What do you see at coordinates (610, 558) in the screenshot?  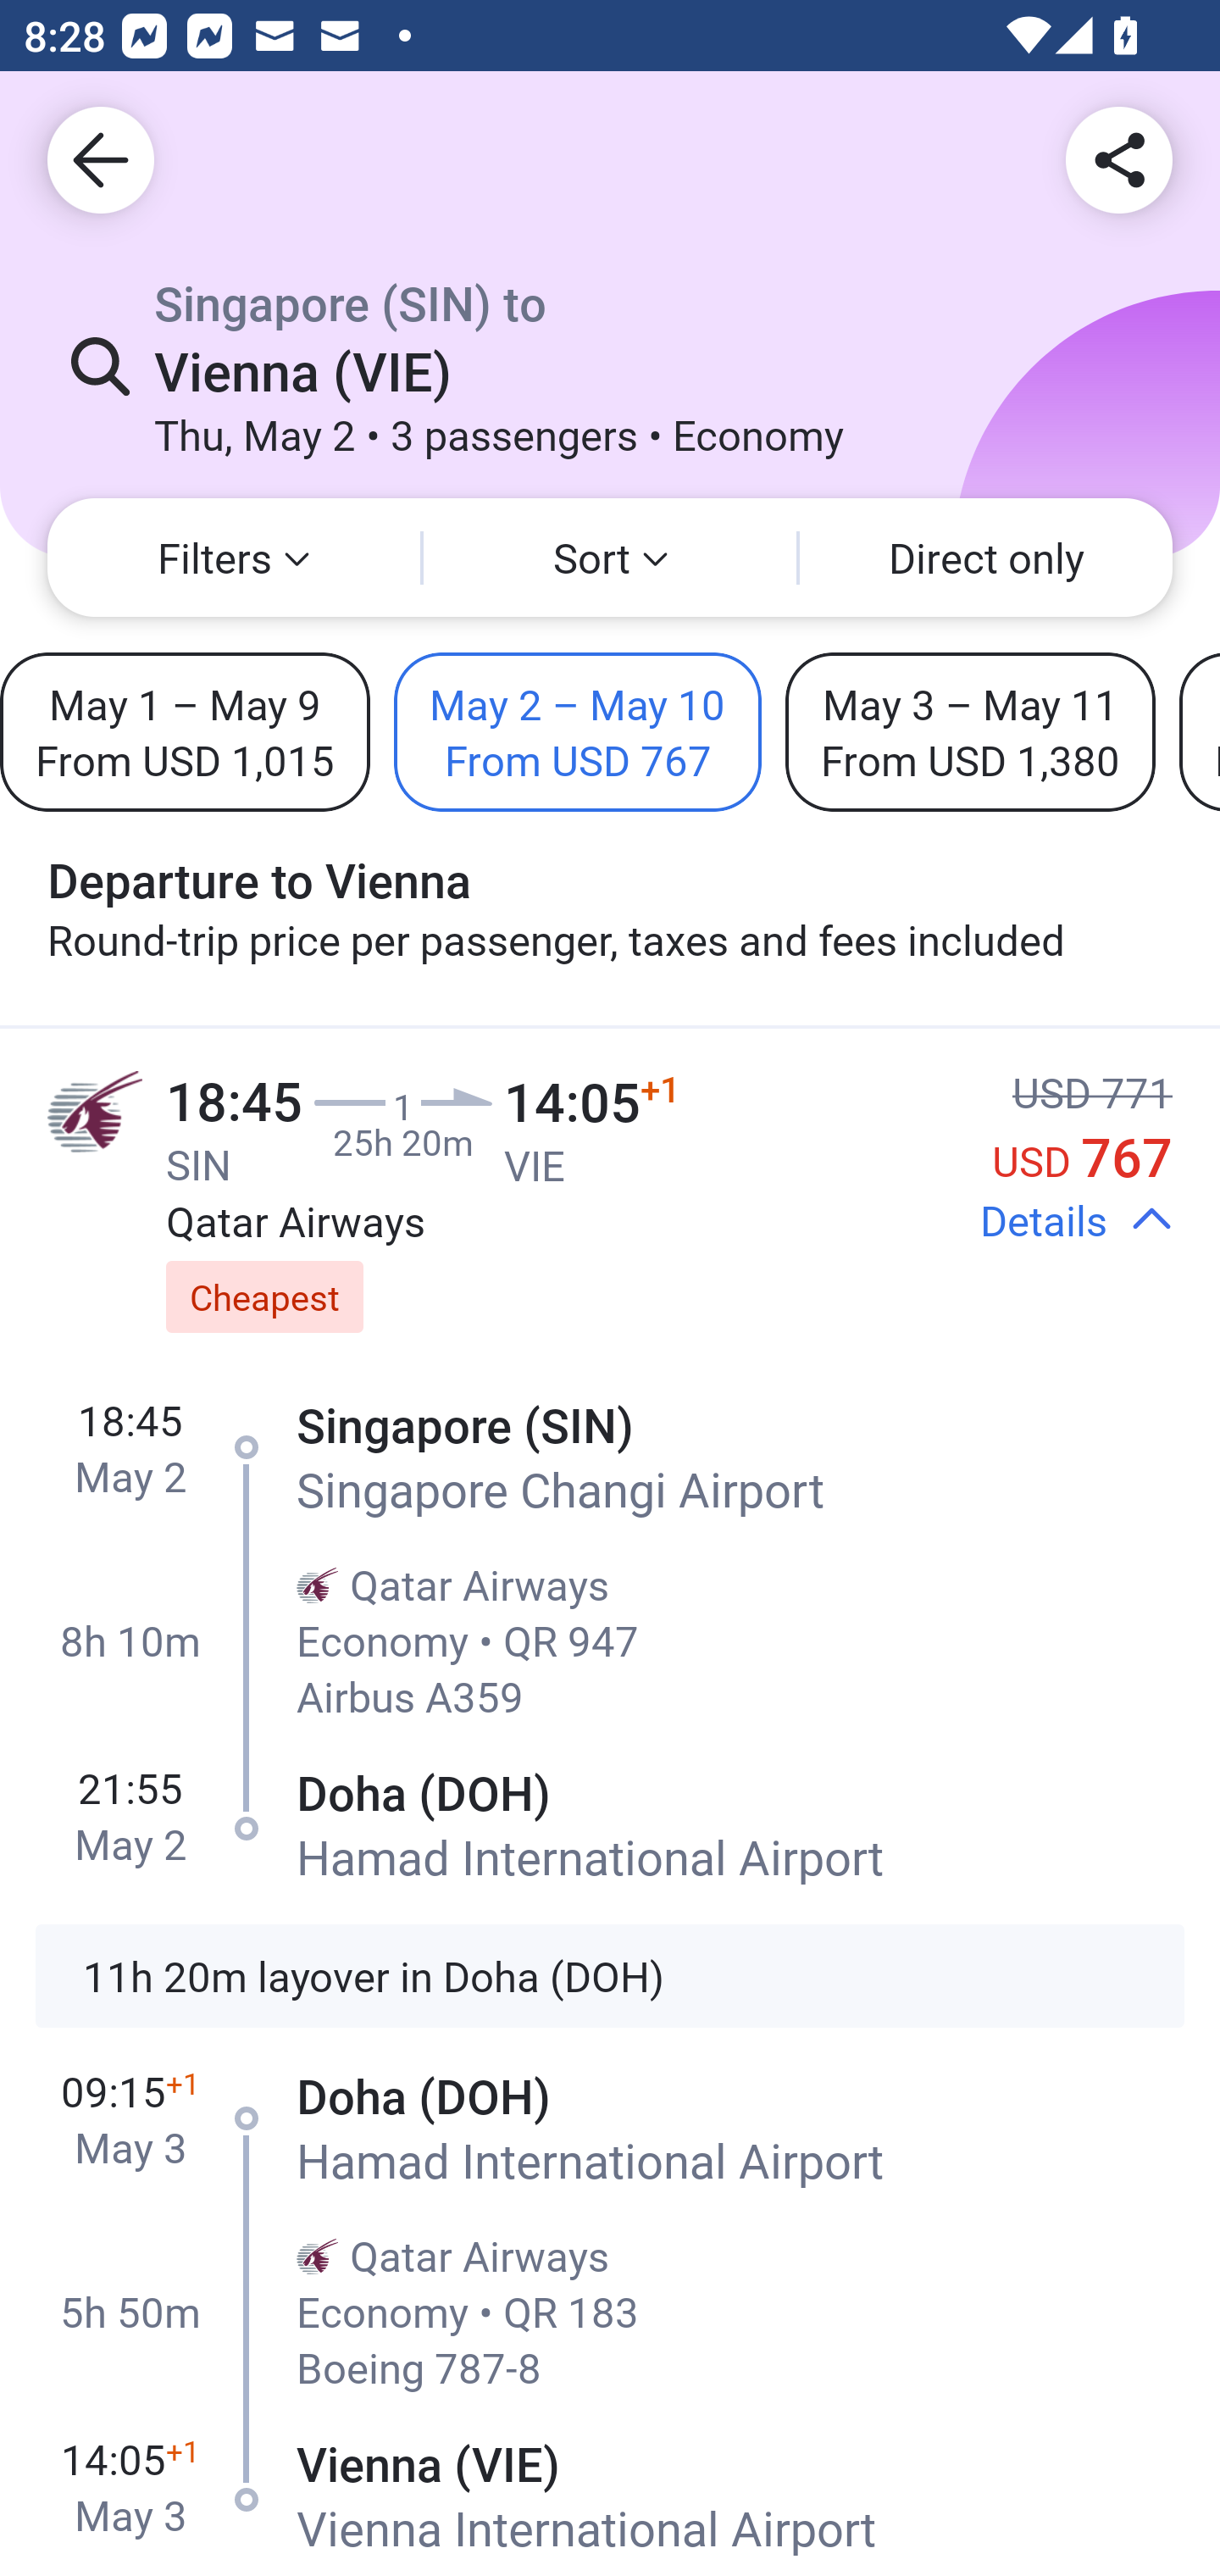 I see `Sort` at bounding box center [610, 558].